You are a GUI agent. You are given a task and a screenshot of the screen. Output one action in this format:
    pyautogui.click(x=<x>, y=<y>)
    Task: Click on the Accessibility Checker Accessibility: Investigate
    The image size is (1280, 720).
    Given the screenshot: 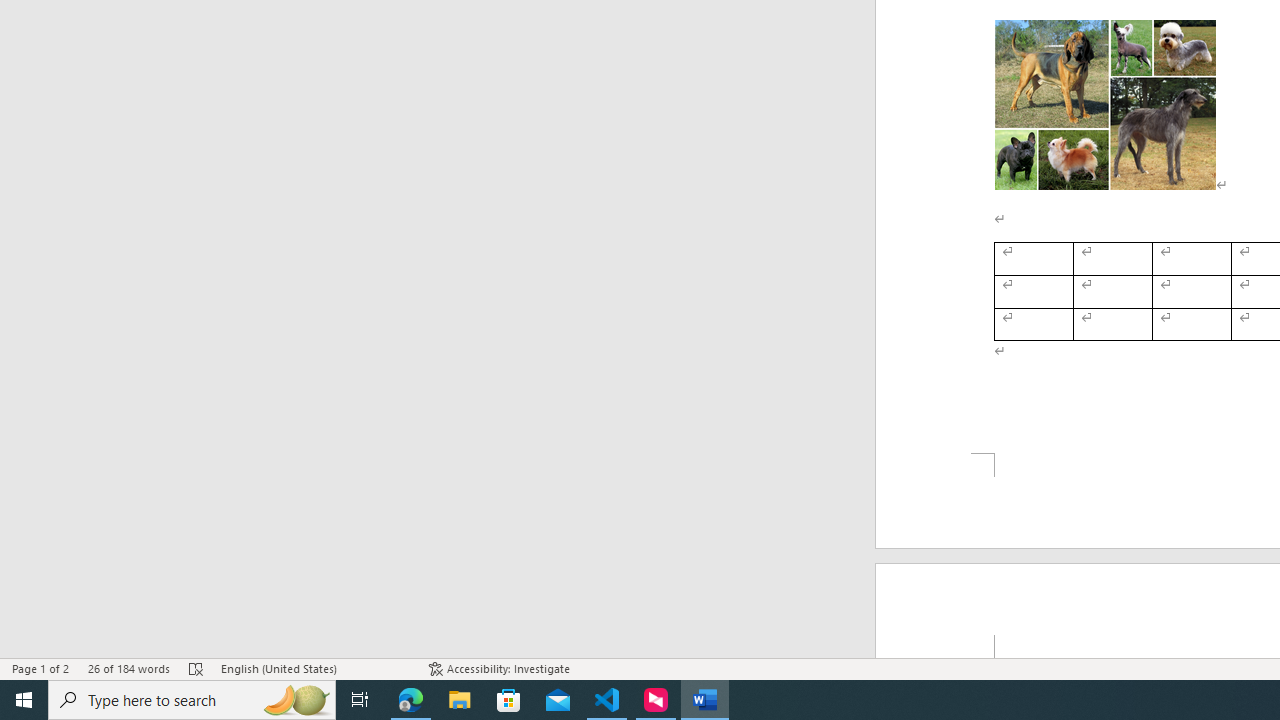 What is the action you would take?
    pyautogui.click(x=500, y=668)
    